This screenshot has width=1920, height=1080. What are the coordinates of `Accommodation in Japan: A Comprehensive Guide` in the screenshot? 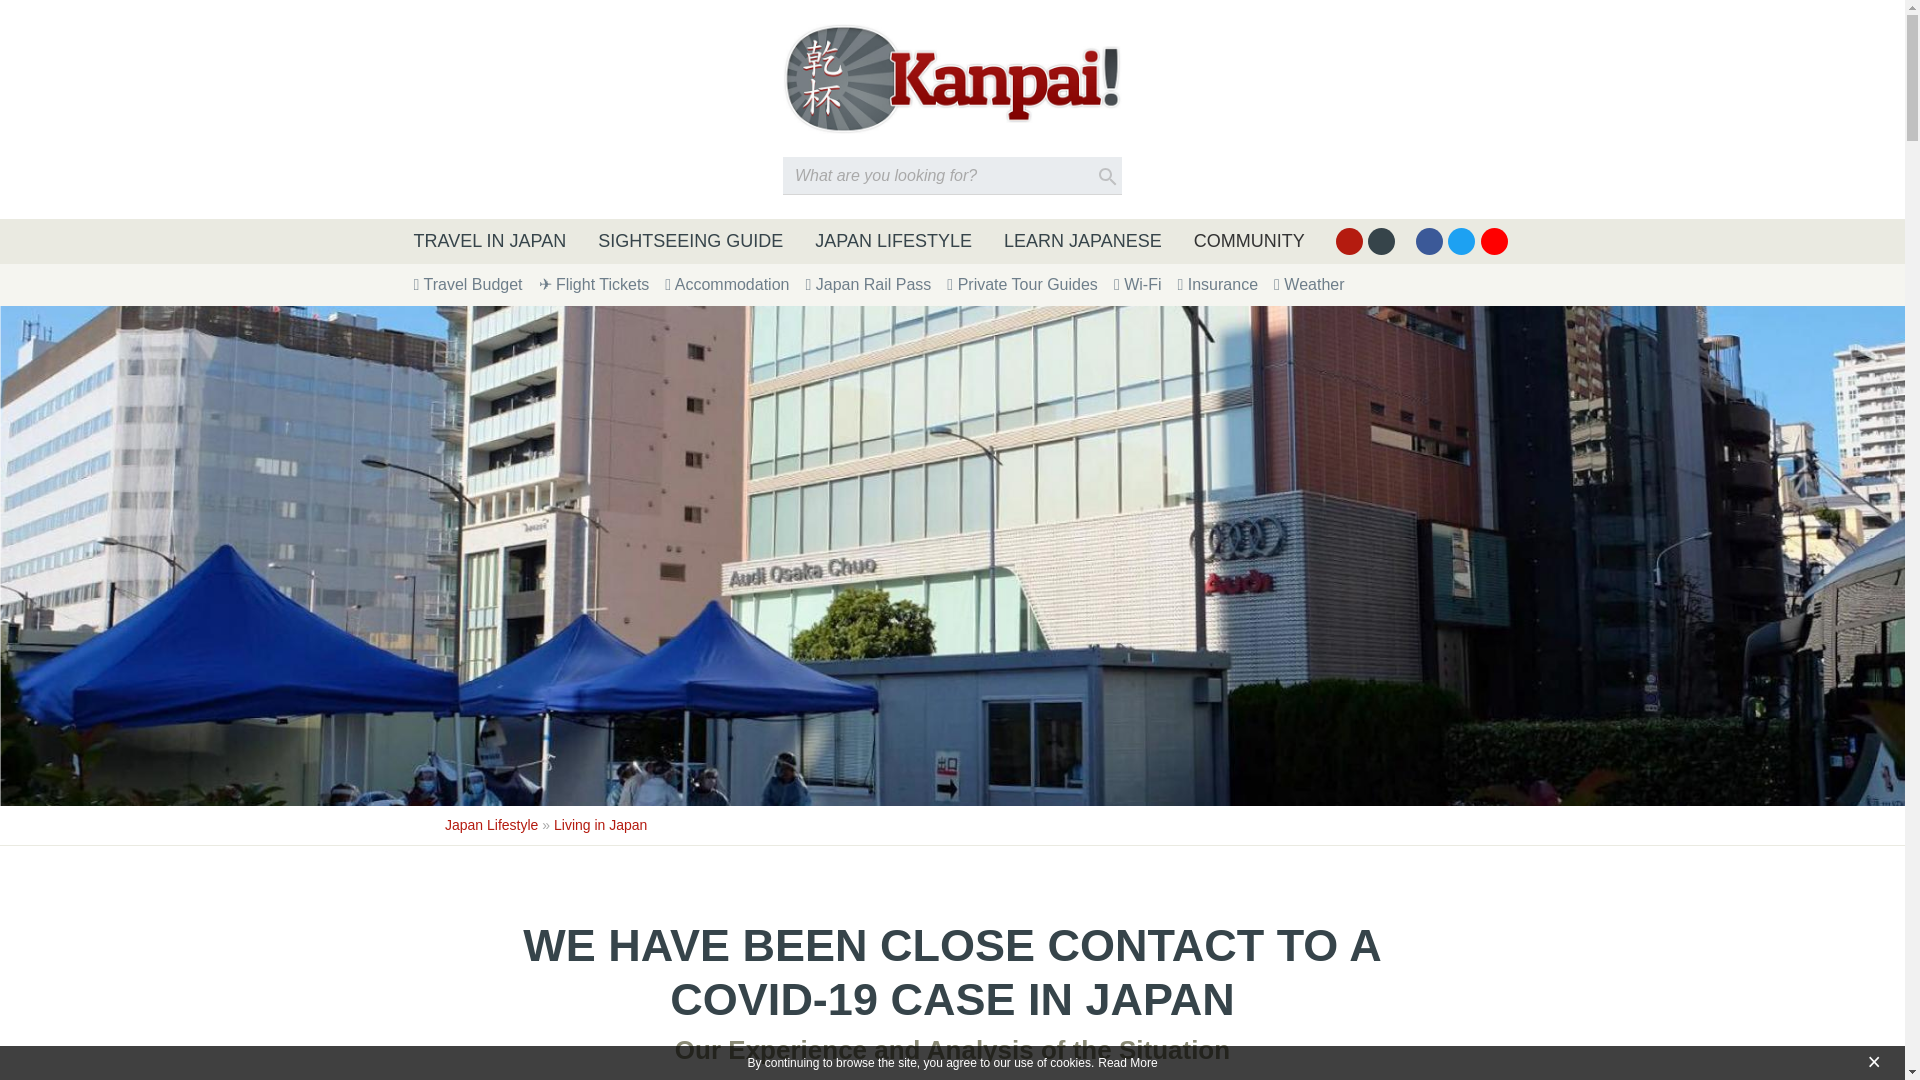 It's located at (726, 284).